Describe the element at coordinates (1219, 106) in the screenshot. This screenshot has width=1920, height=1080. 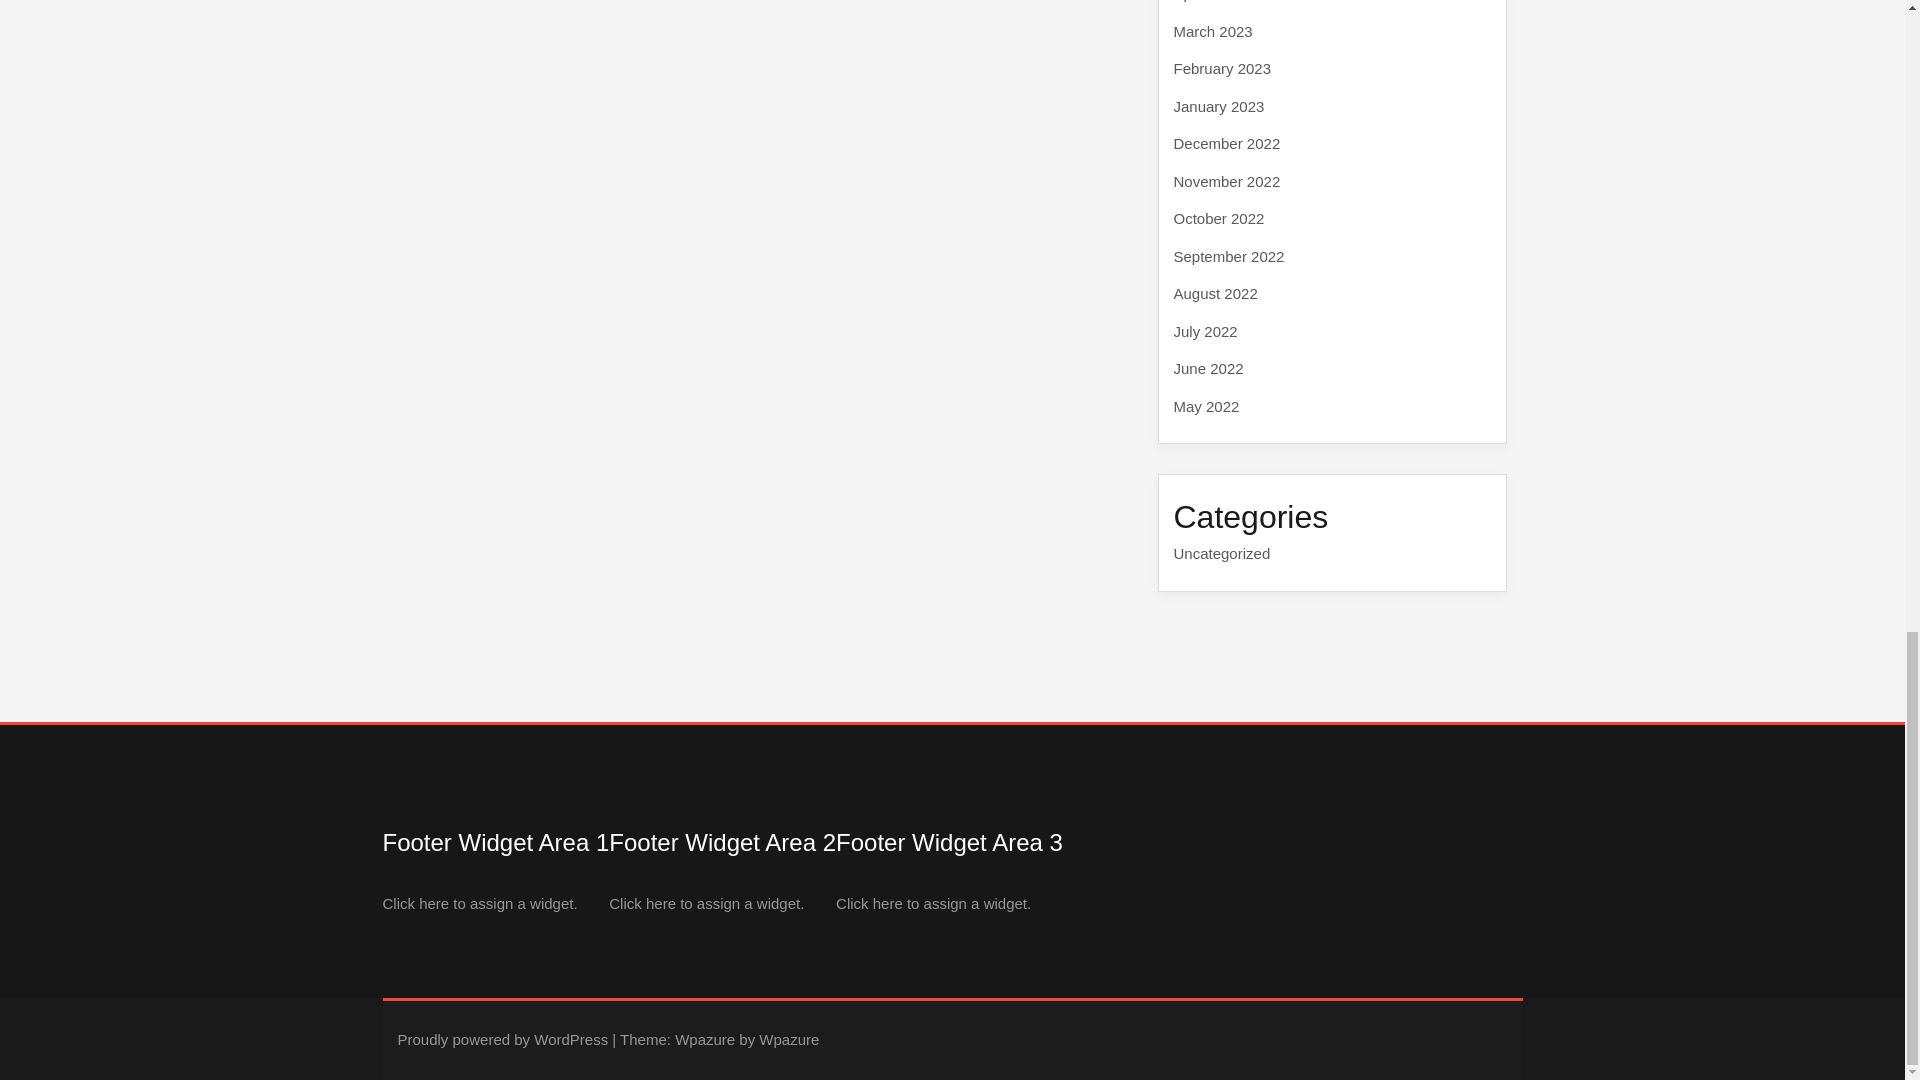
I see `January 2023` at that location.